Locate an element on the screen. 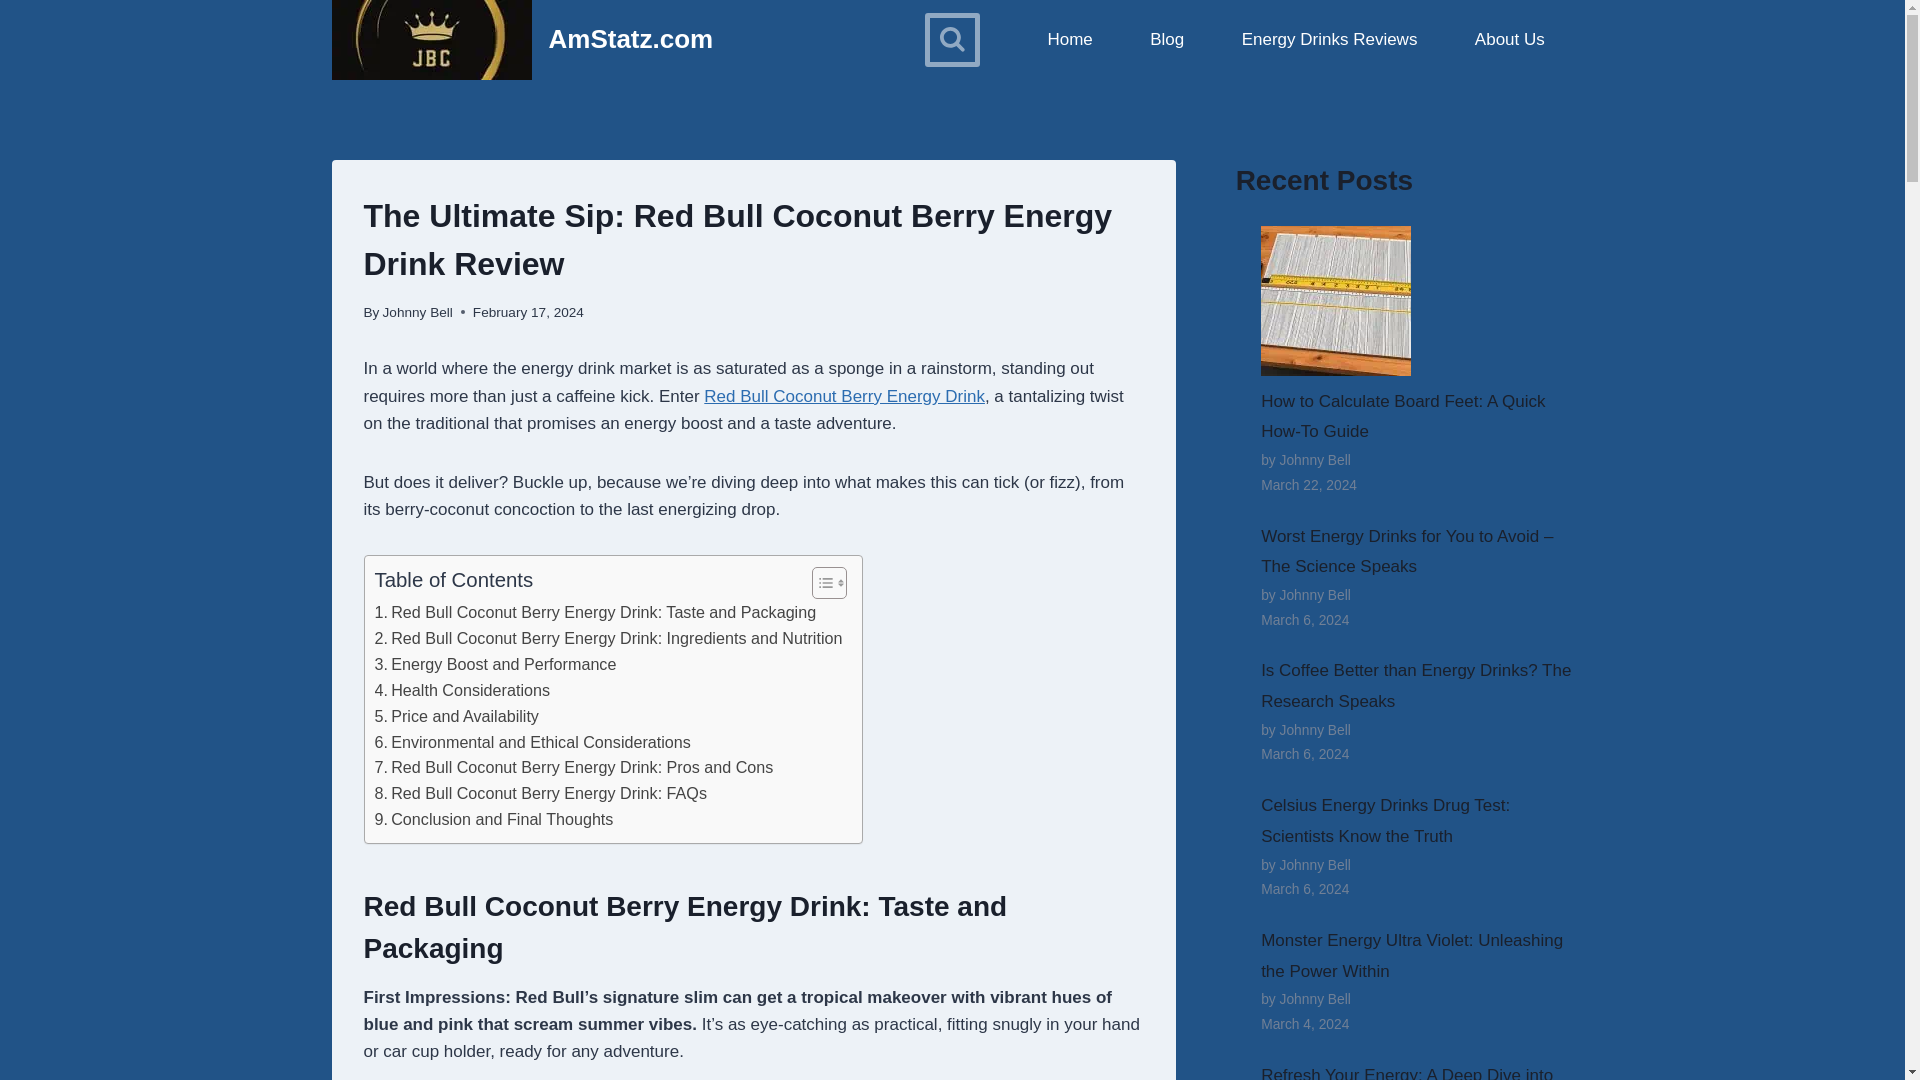 Image resolution: width=1920 pixels, height=1080 pixels. Energy Drinks Reviews is located at coordinates (1329, 38).